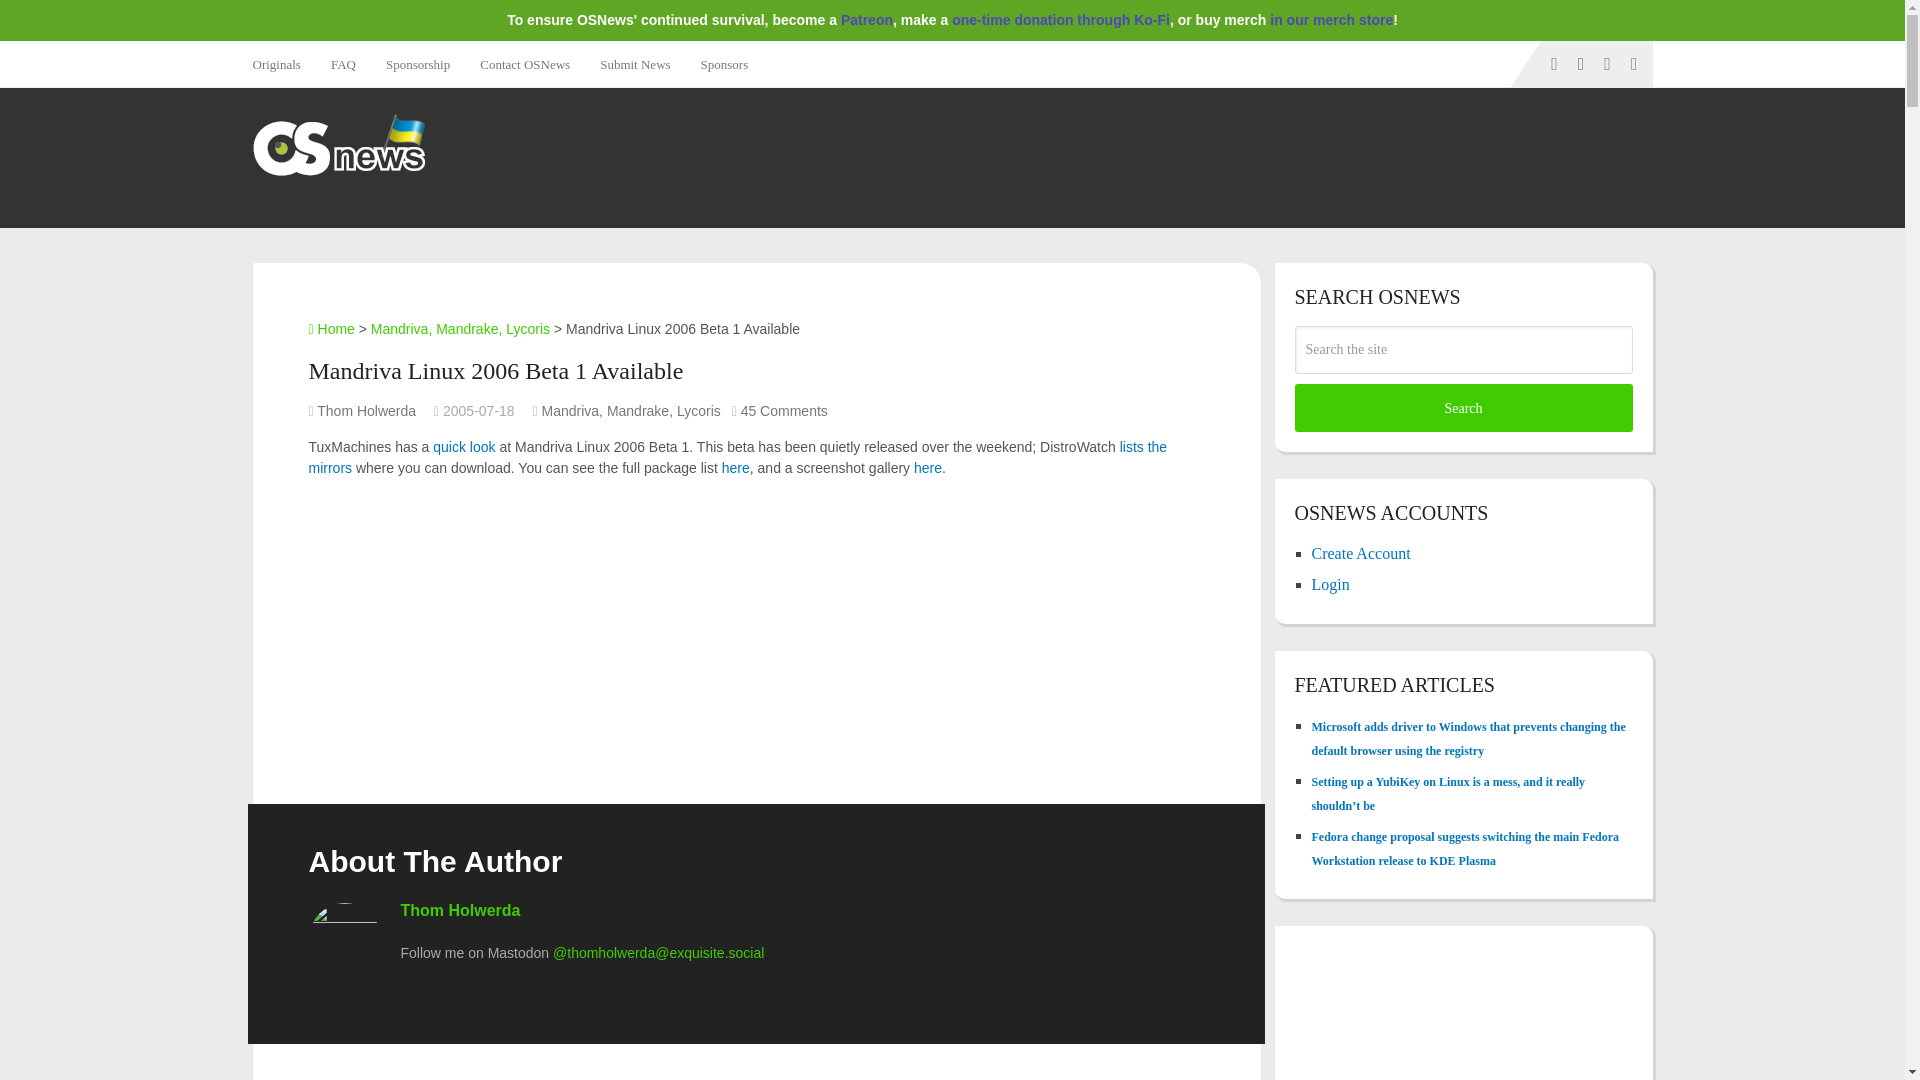 The image size is (1920, 1080). What do you see at coordinates (1463, 408) in the screenshot?
I see `Search` at bounding box center [1463, 408].